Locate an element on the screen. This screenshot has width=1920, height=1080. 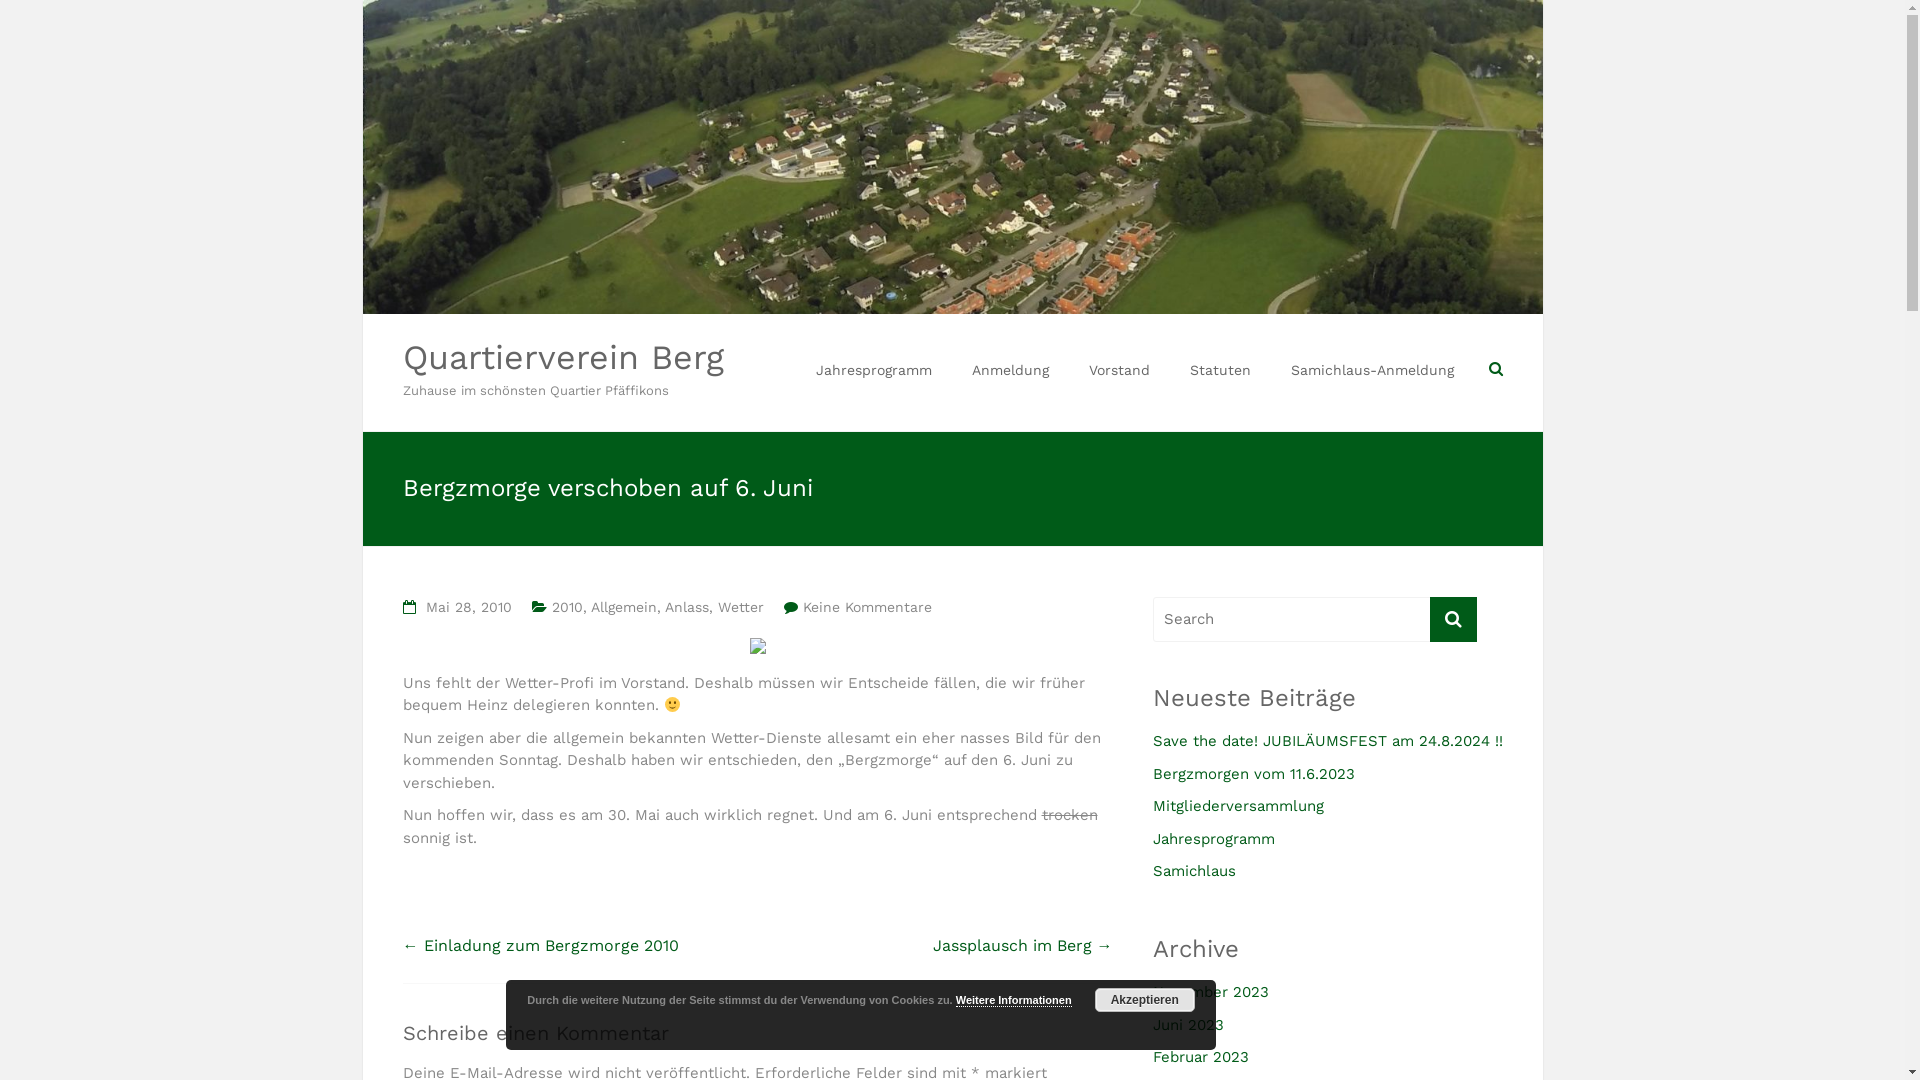
Bergzmorgen vom 11.6.2023 is located at coordinates (1253, 780).